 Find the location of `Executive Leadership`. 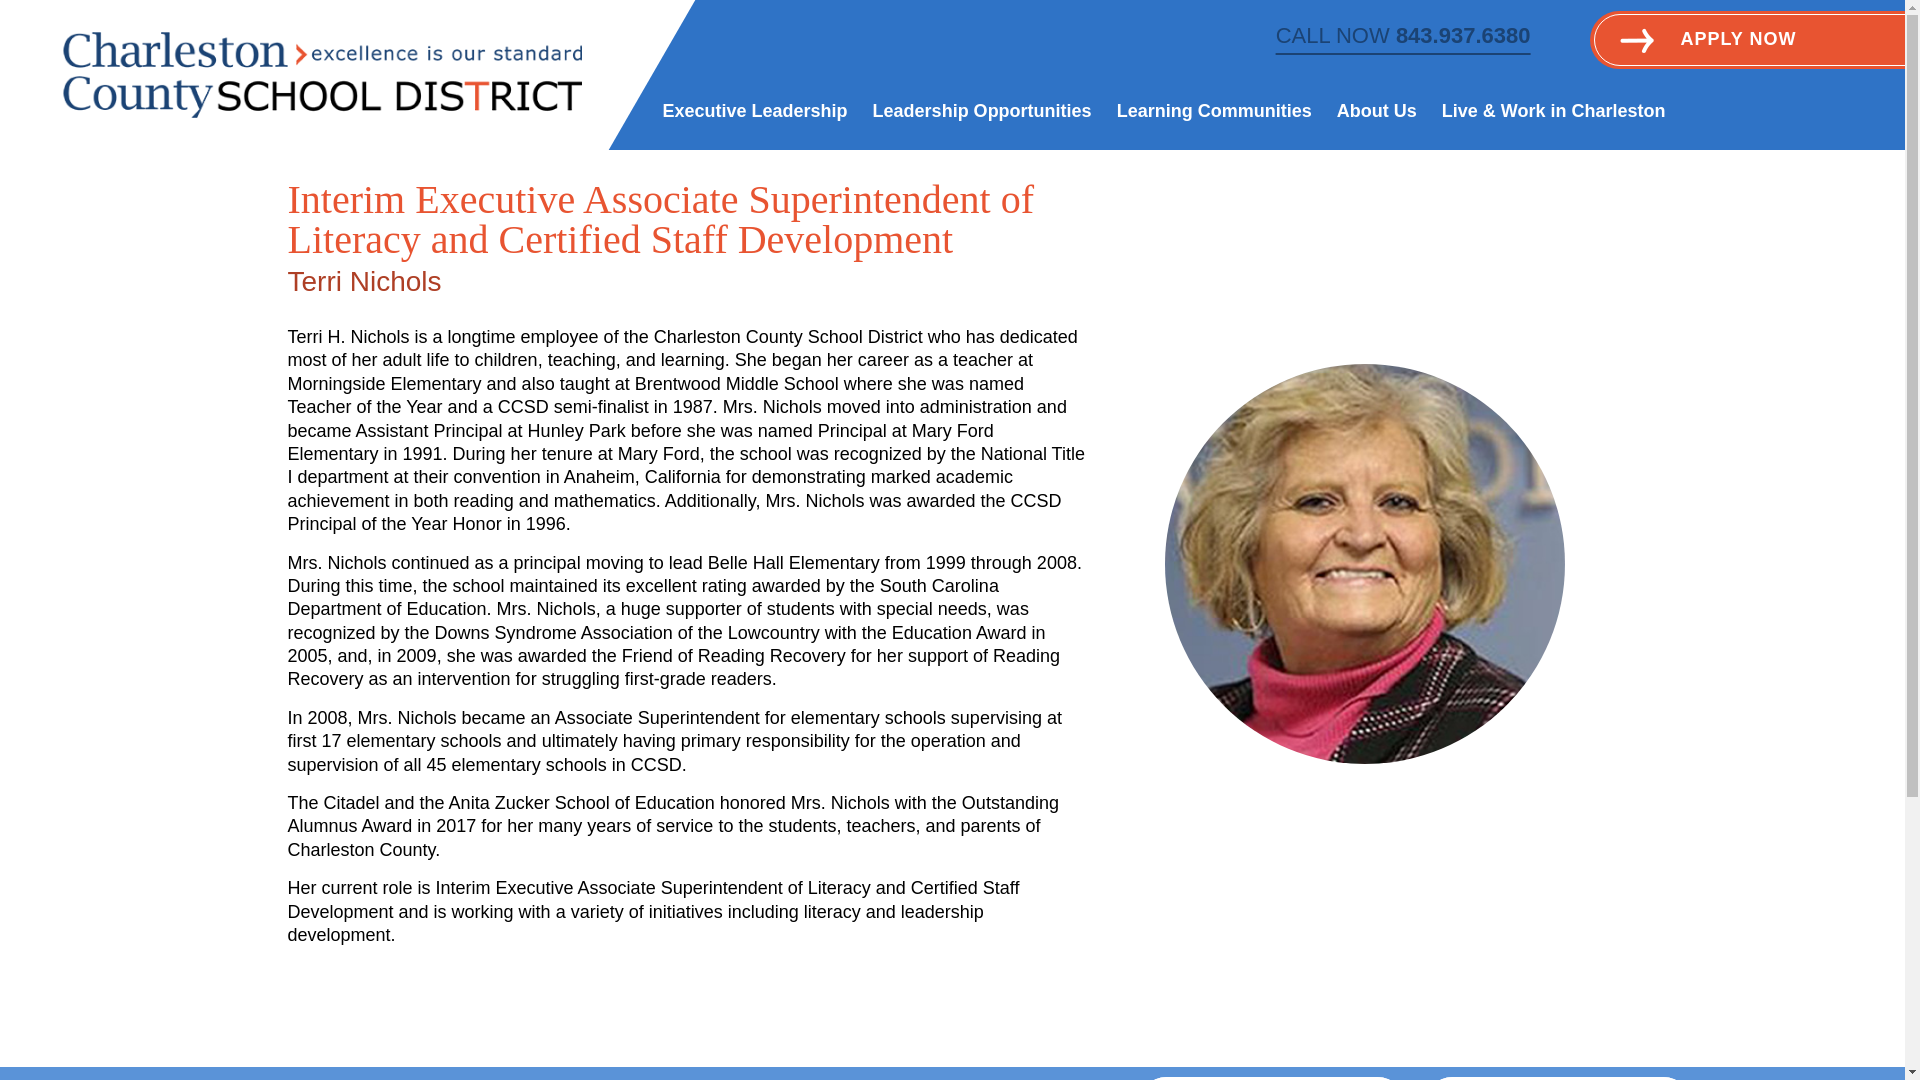

Executive Leadership is located at coordinates (754, 114).